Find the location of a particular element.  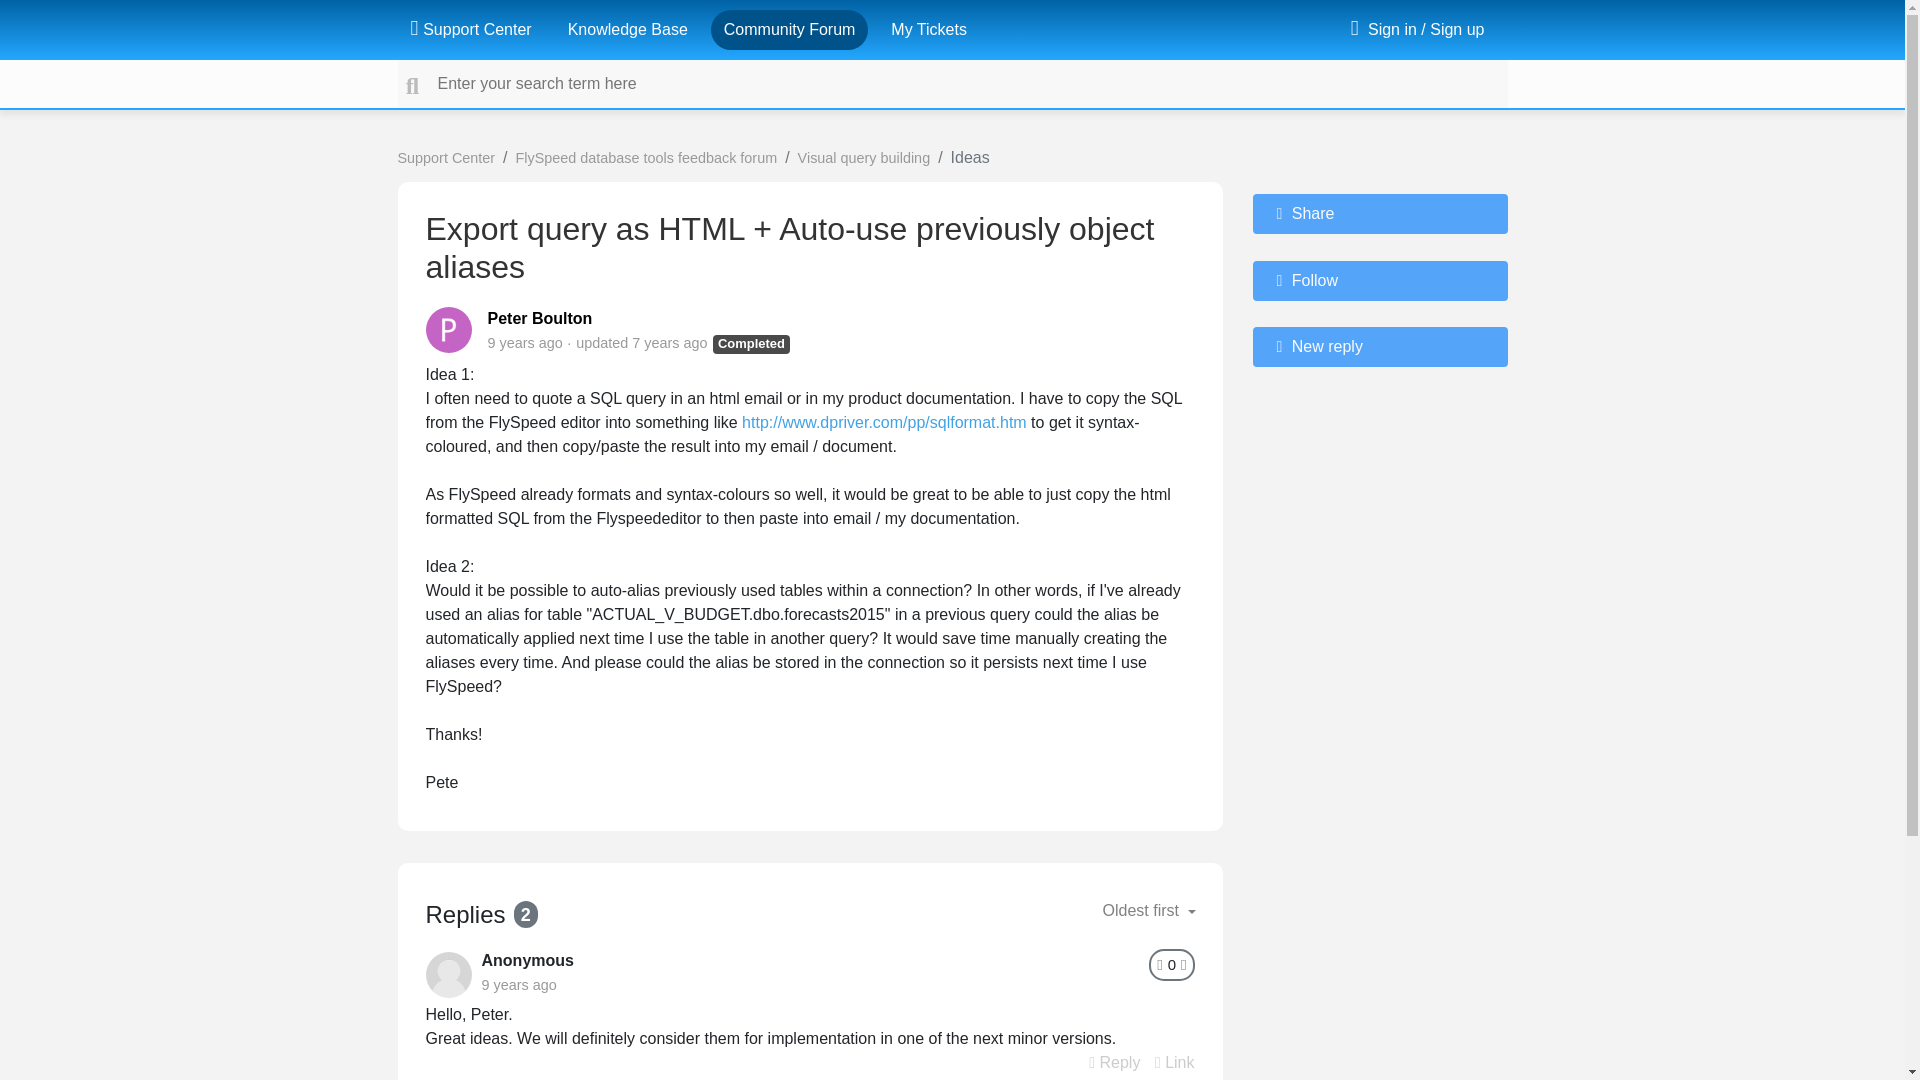

Community Forum is located at coordinates (790, 29).